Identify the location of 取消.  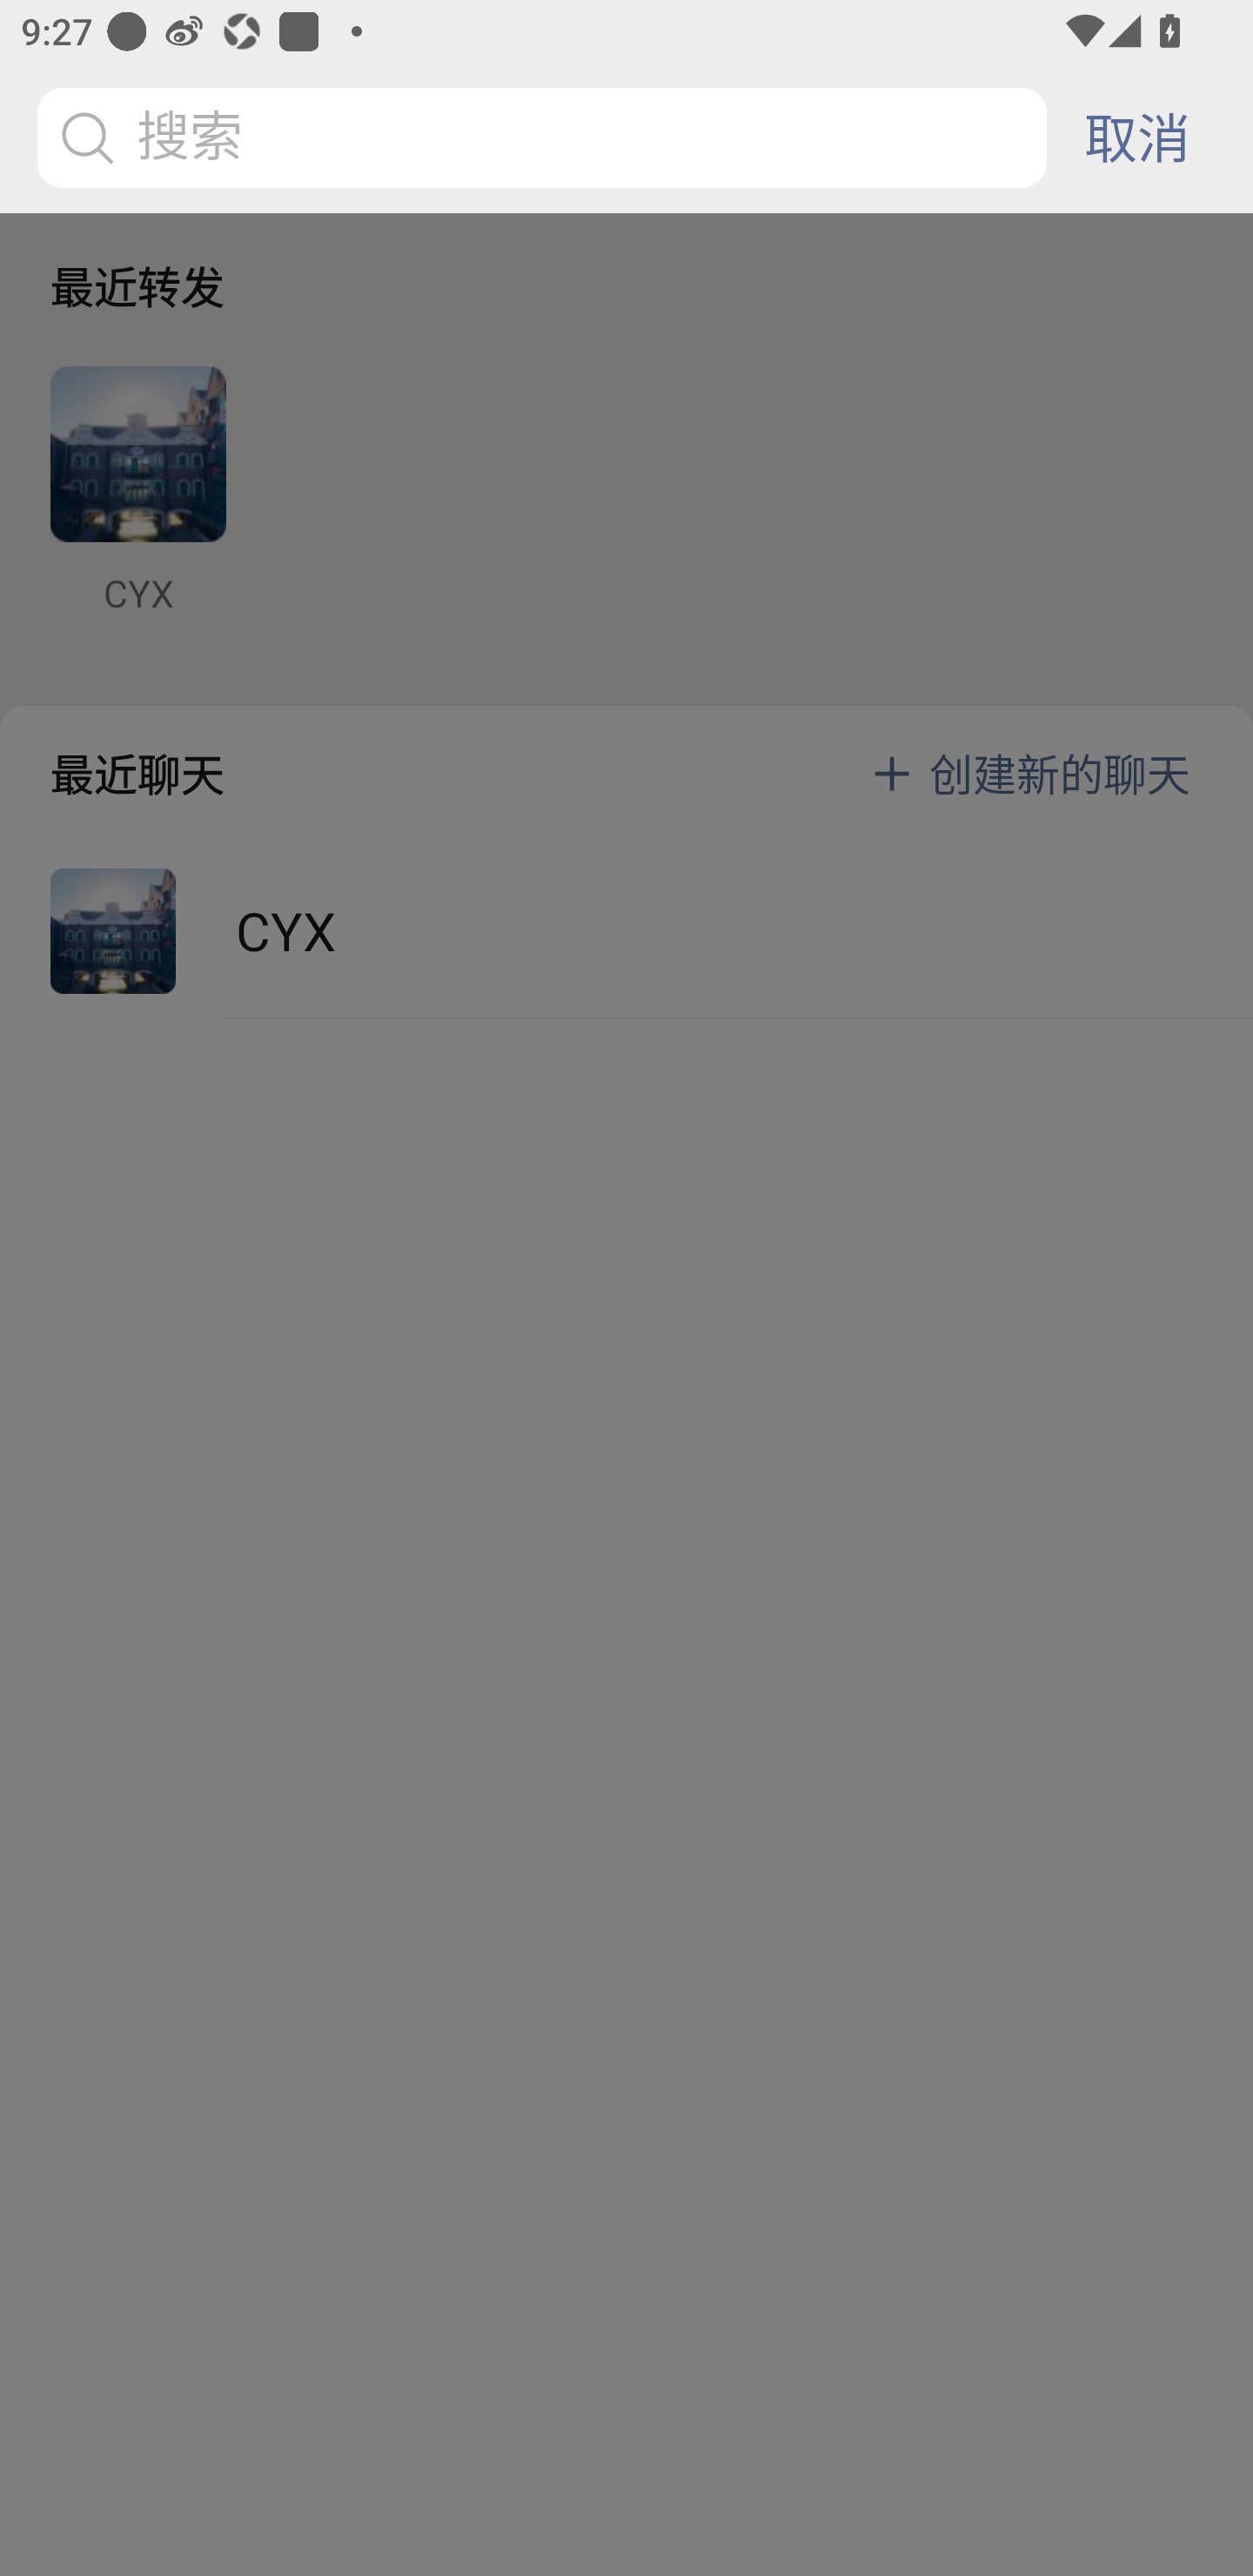
(1136, 138).